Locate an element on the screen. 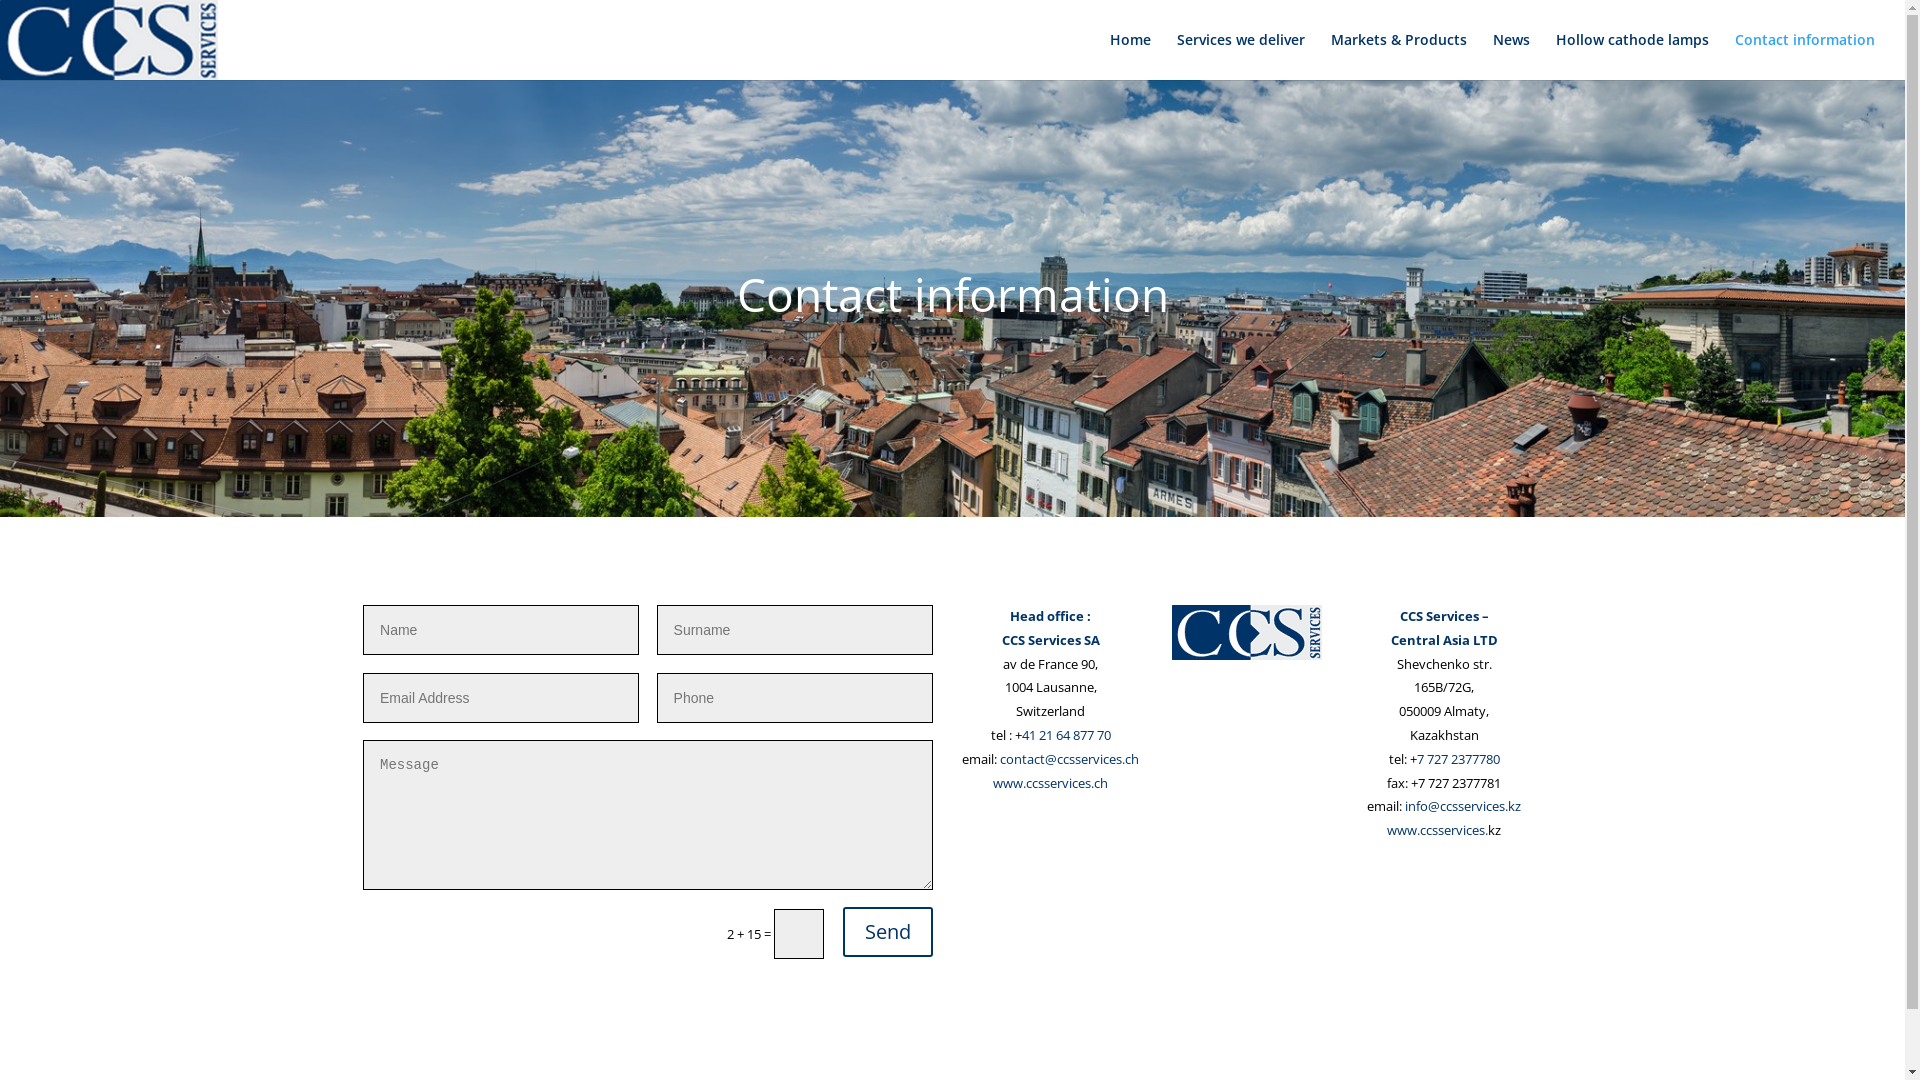 This screenshot has width=1920, height=1080. Services we deliver is located at coordinates (1241, 56).